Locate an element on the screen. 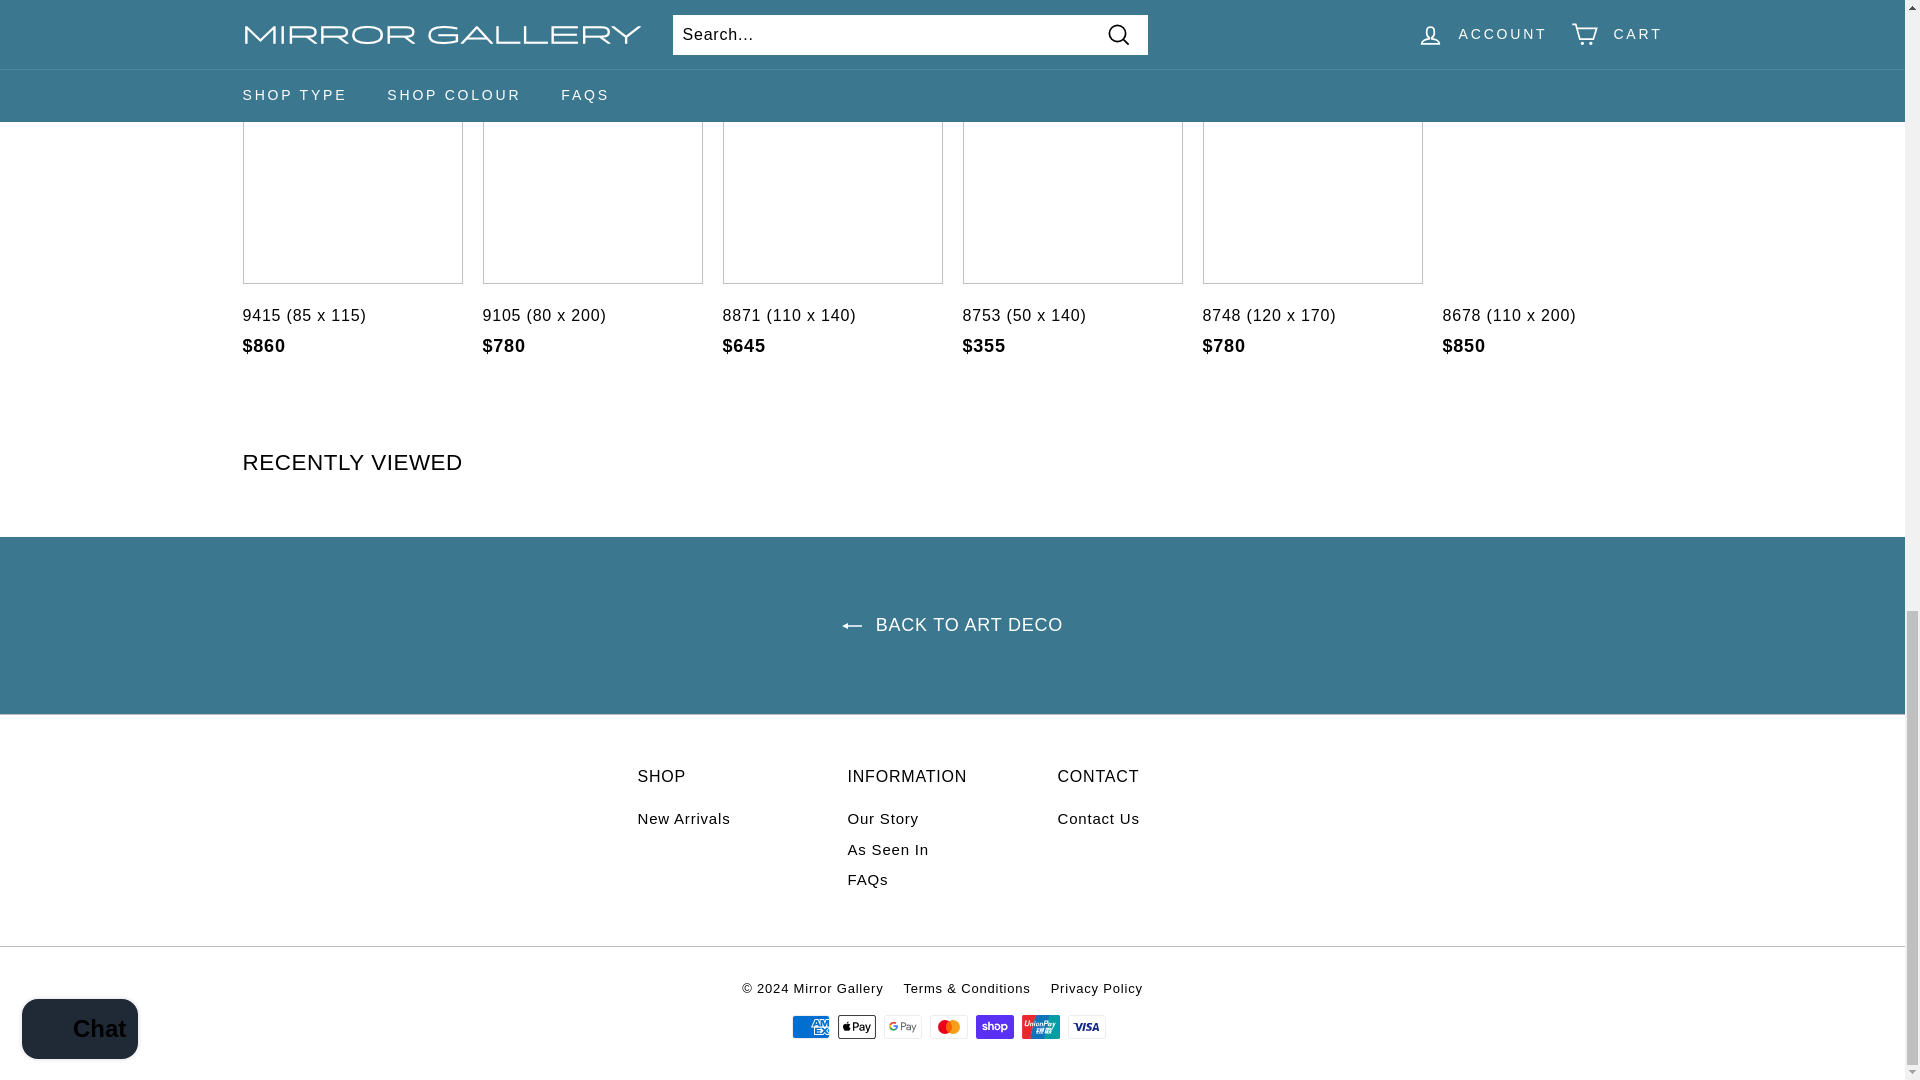 The width and height of the screenshot is (1920, 1080). American Express is located at coordinates (810, 1026).